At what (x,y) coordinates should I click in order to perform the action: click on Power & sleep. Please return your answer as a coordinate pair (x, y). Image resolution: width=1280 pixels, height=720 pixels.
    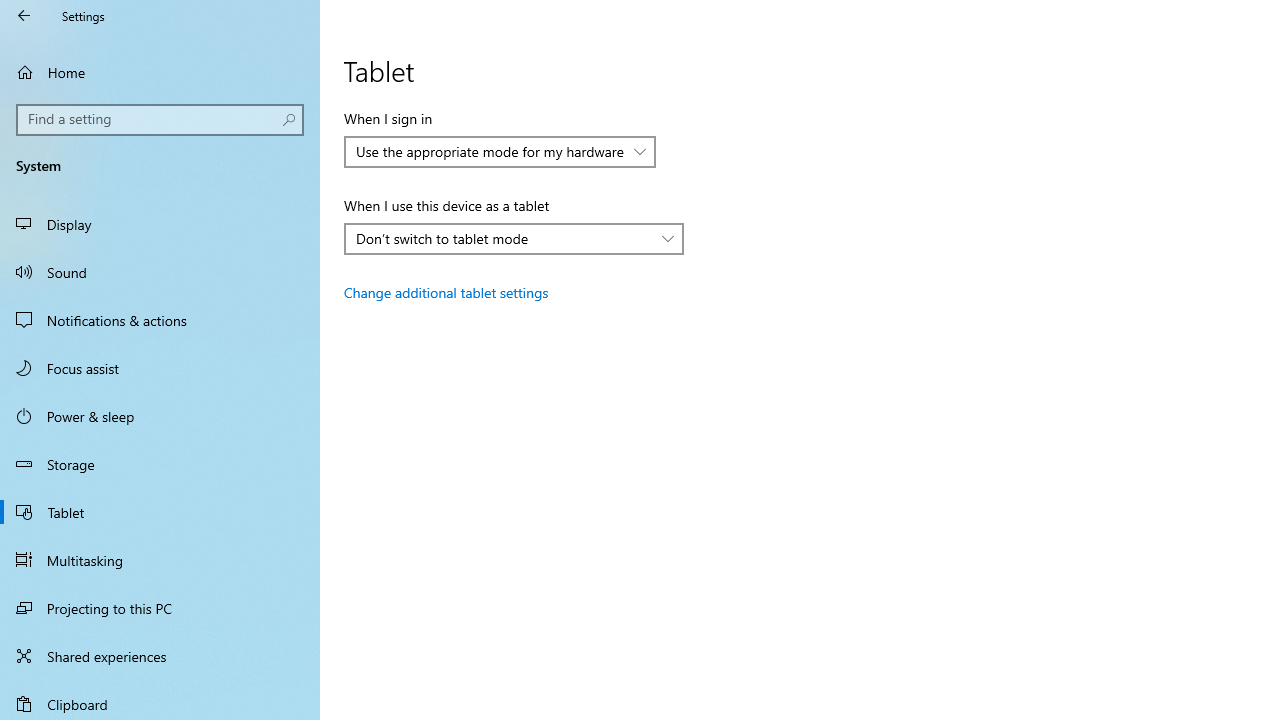
    Looking at the image, I should click on (160, 415).